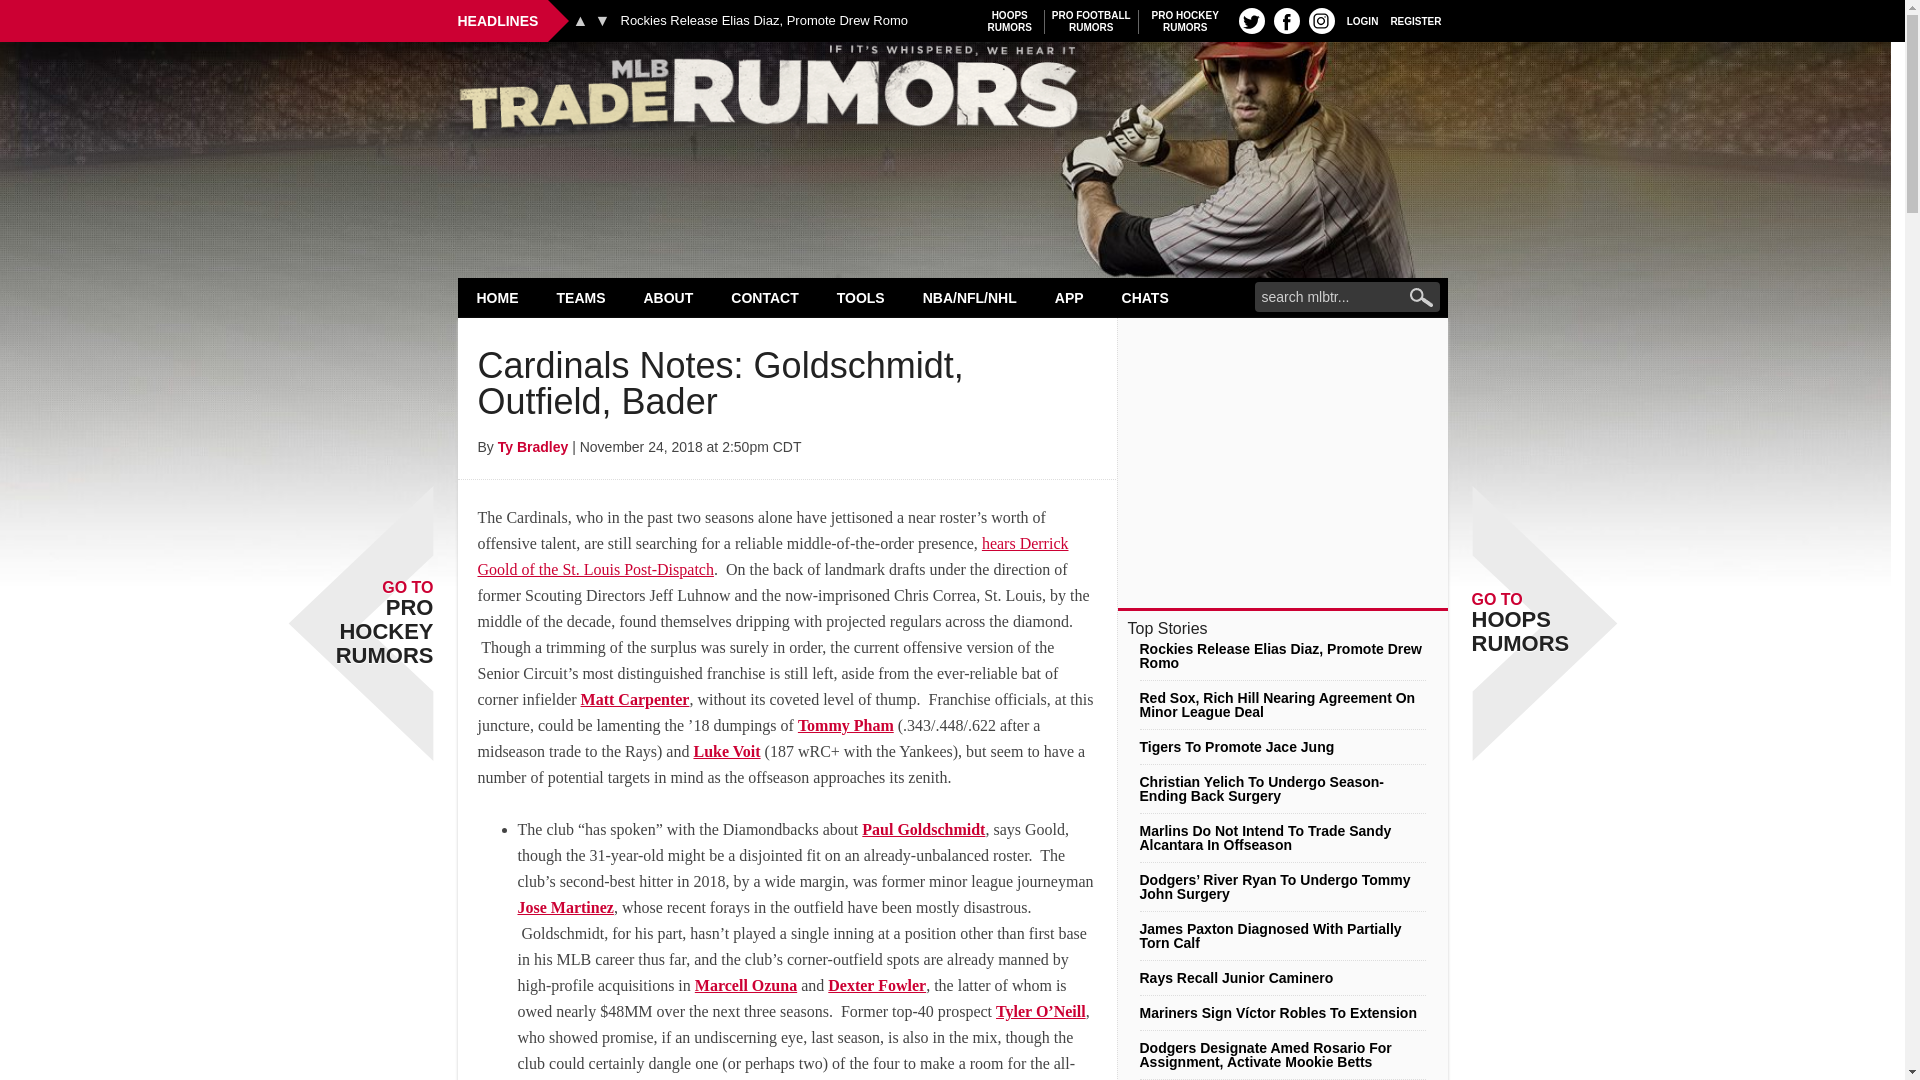 This screenshot has height=1080, width=1920. What do you see at coordinates (581, 297) in the screenshot?
I see `TEAMS` at bounding box center [581, 297].